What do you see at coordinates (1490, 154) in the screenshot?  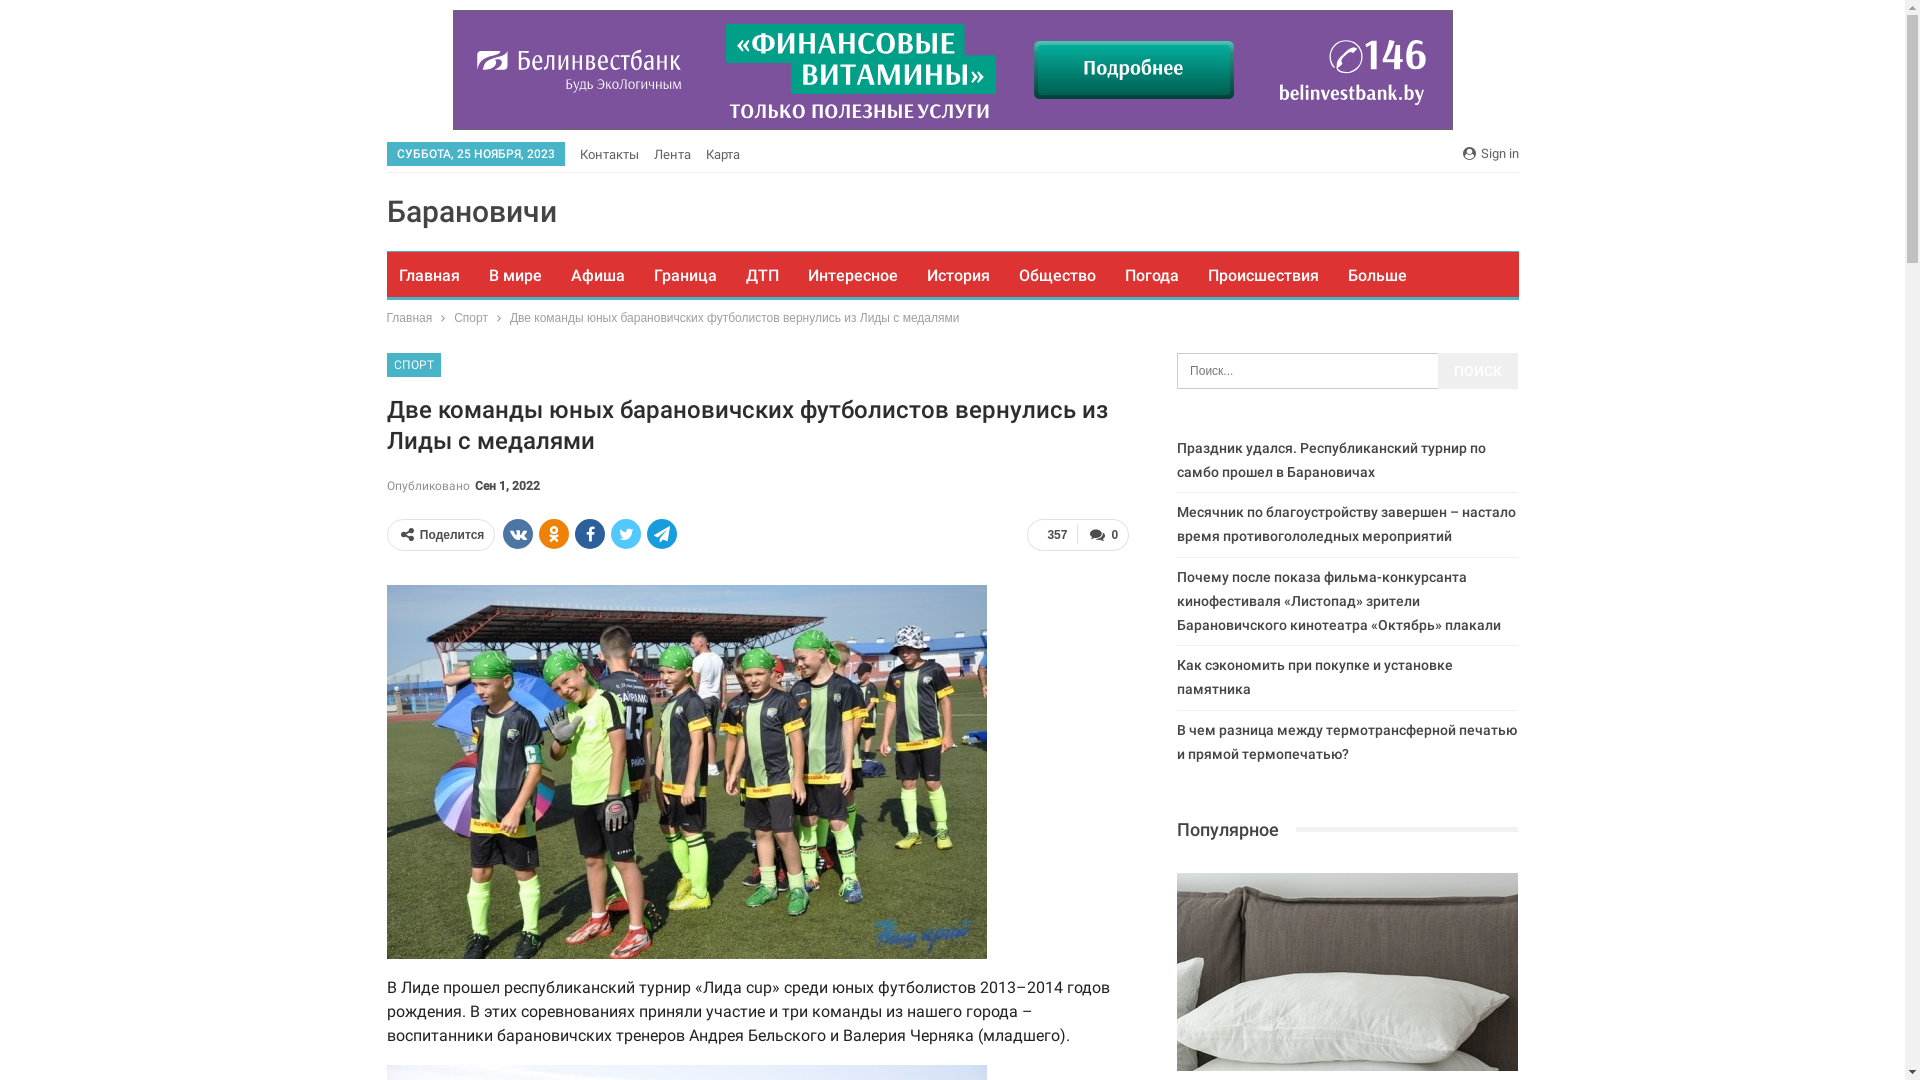 I see `Sign in` at bounding box center [1490, 154].